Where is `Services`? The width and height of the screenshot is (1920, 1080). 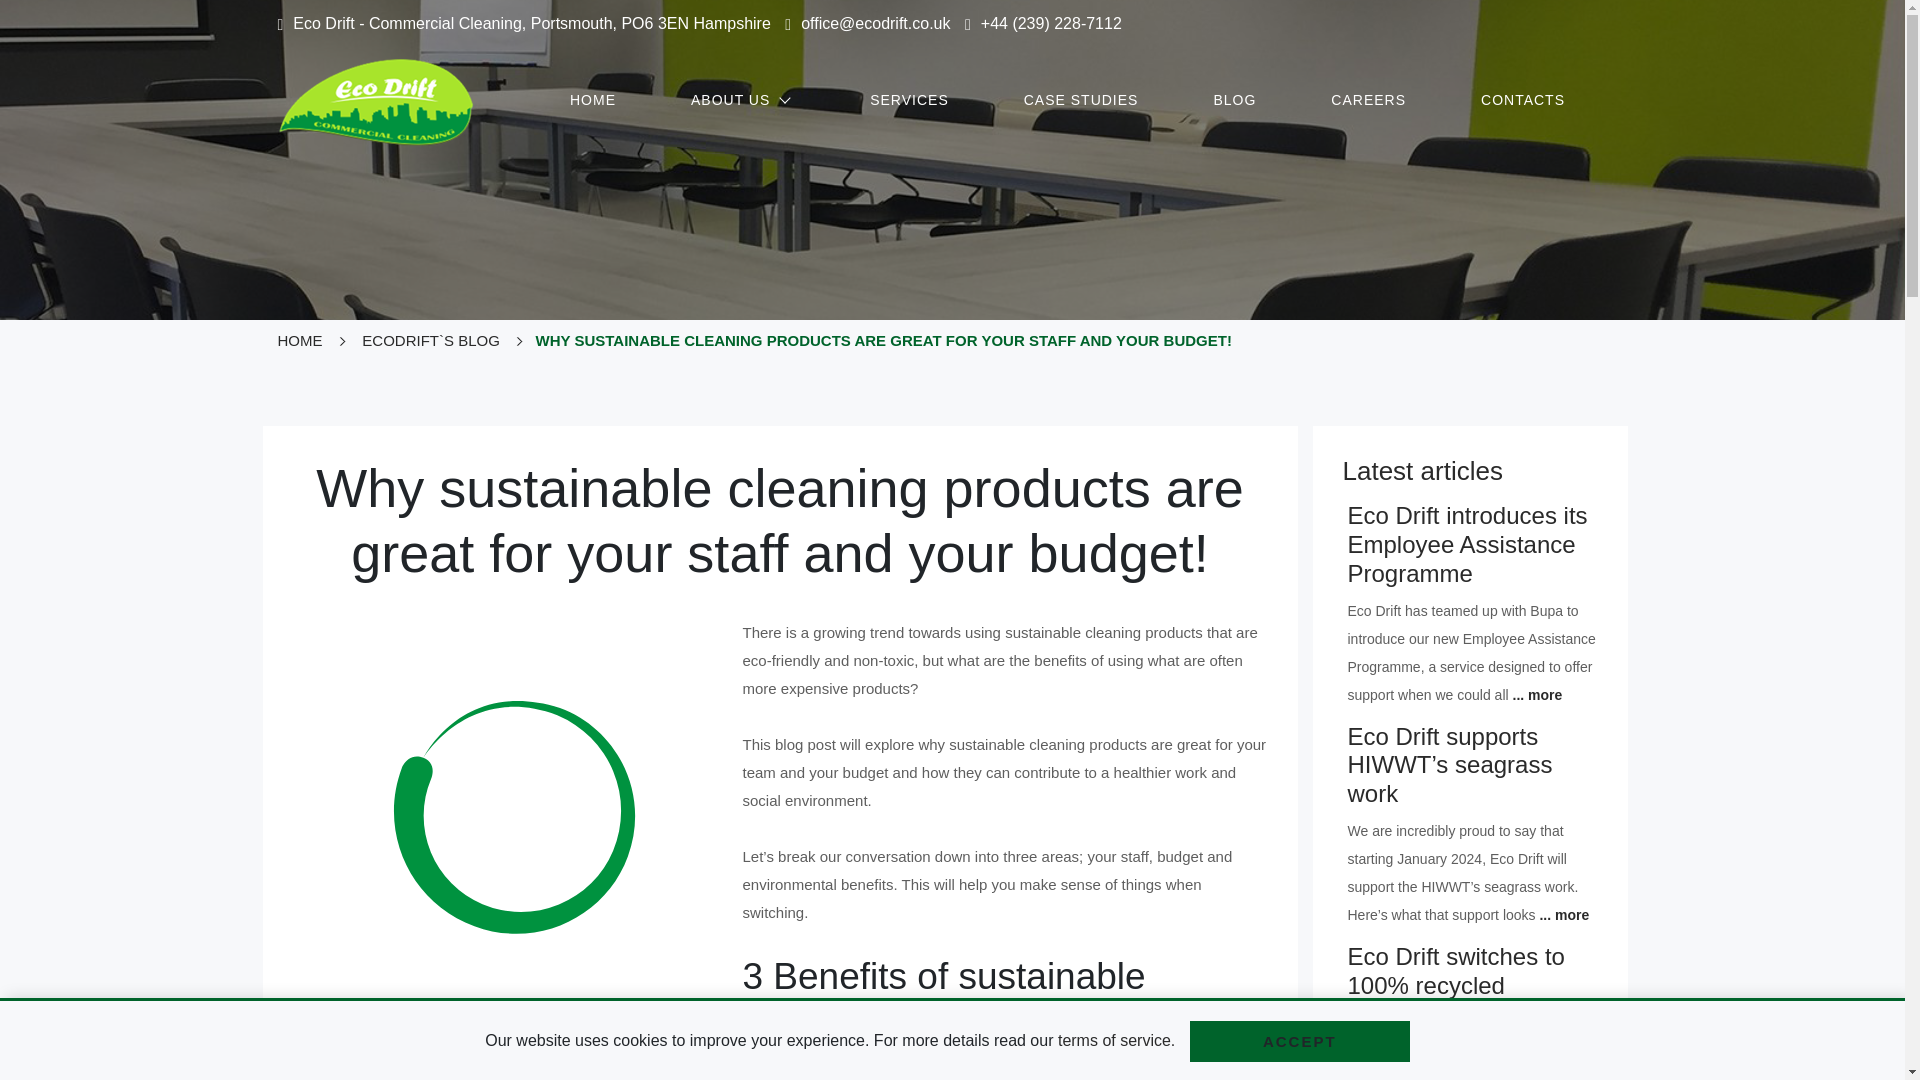
Services is located at coordinates (909, 100).